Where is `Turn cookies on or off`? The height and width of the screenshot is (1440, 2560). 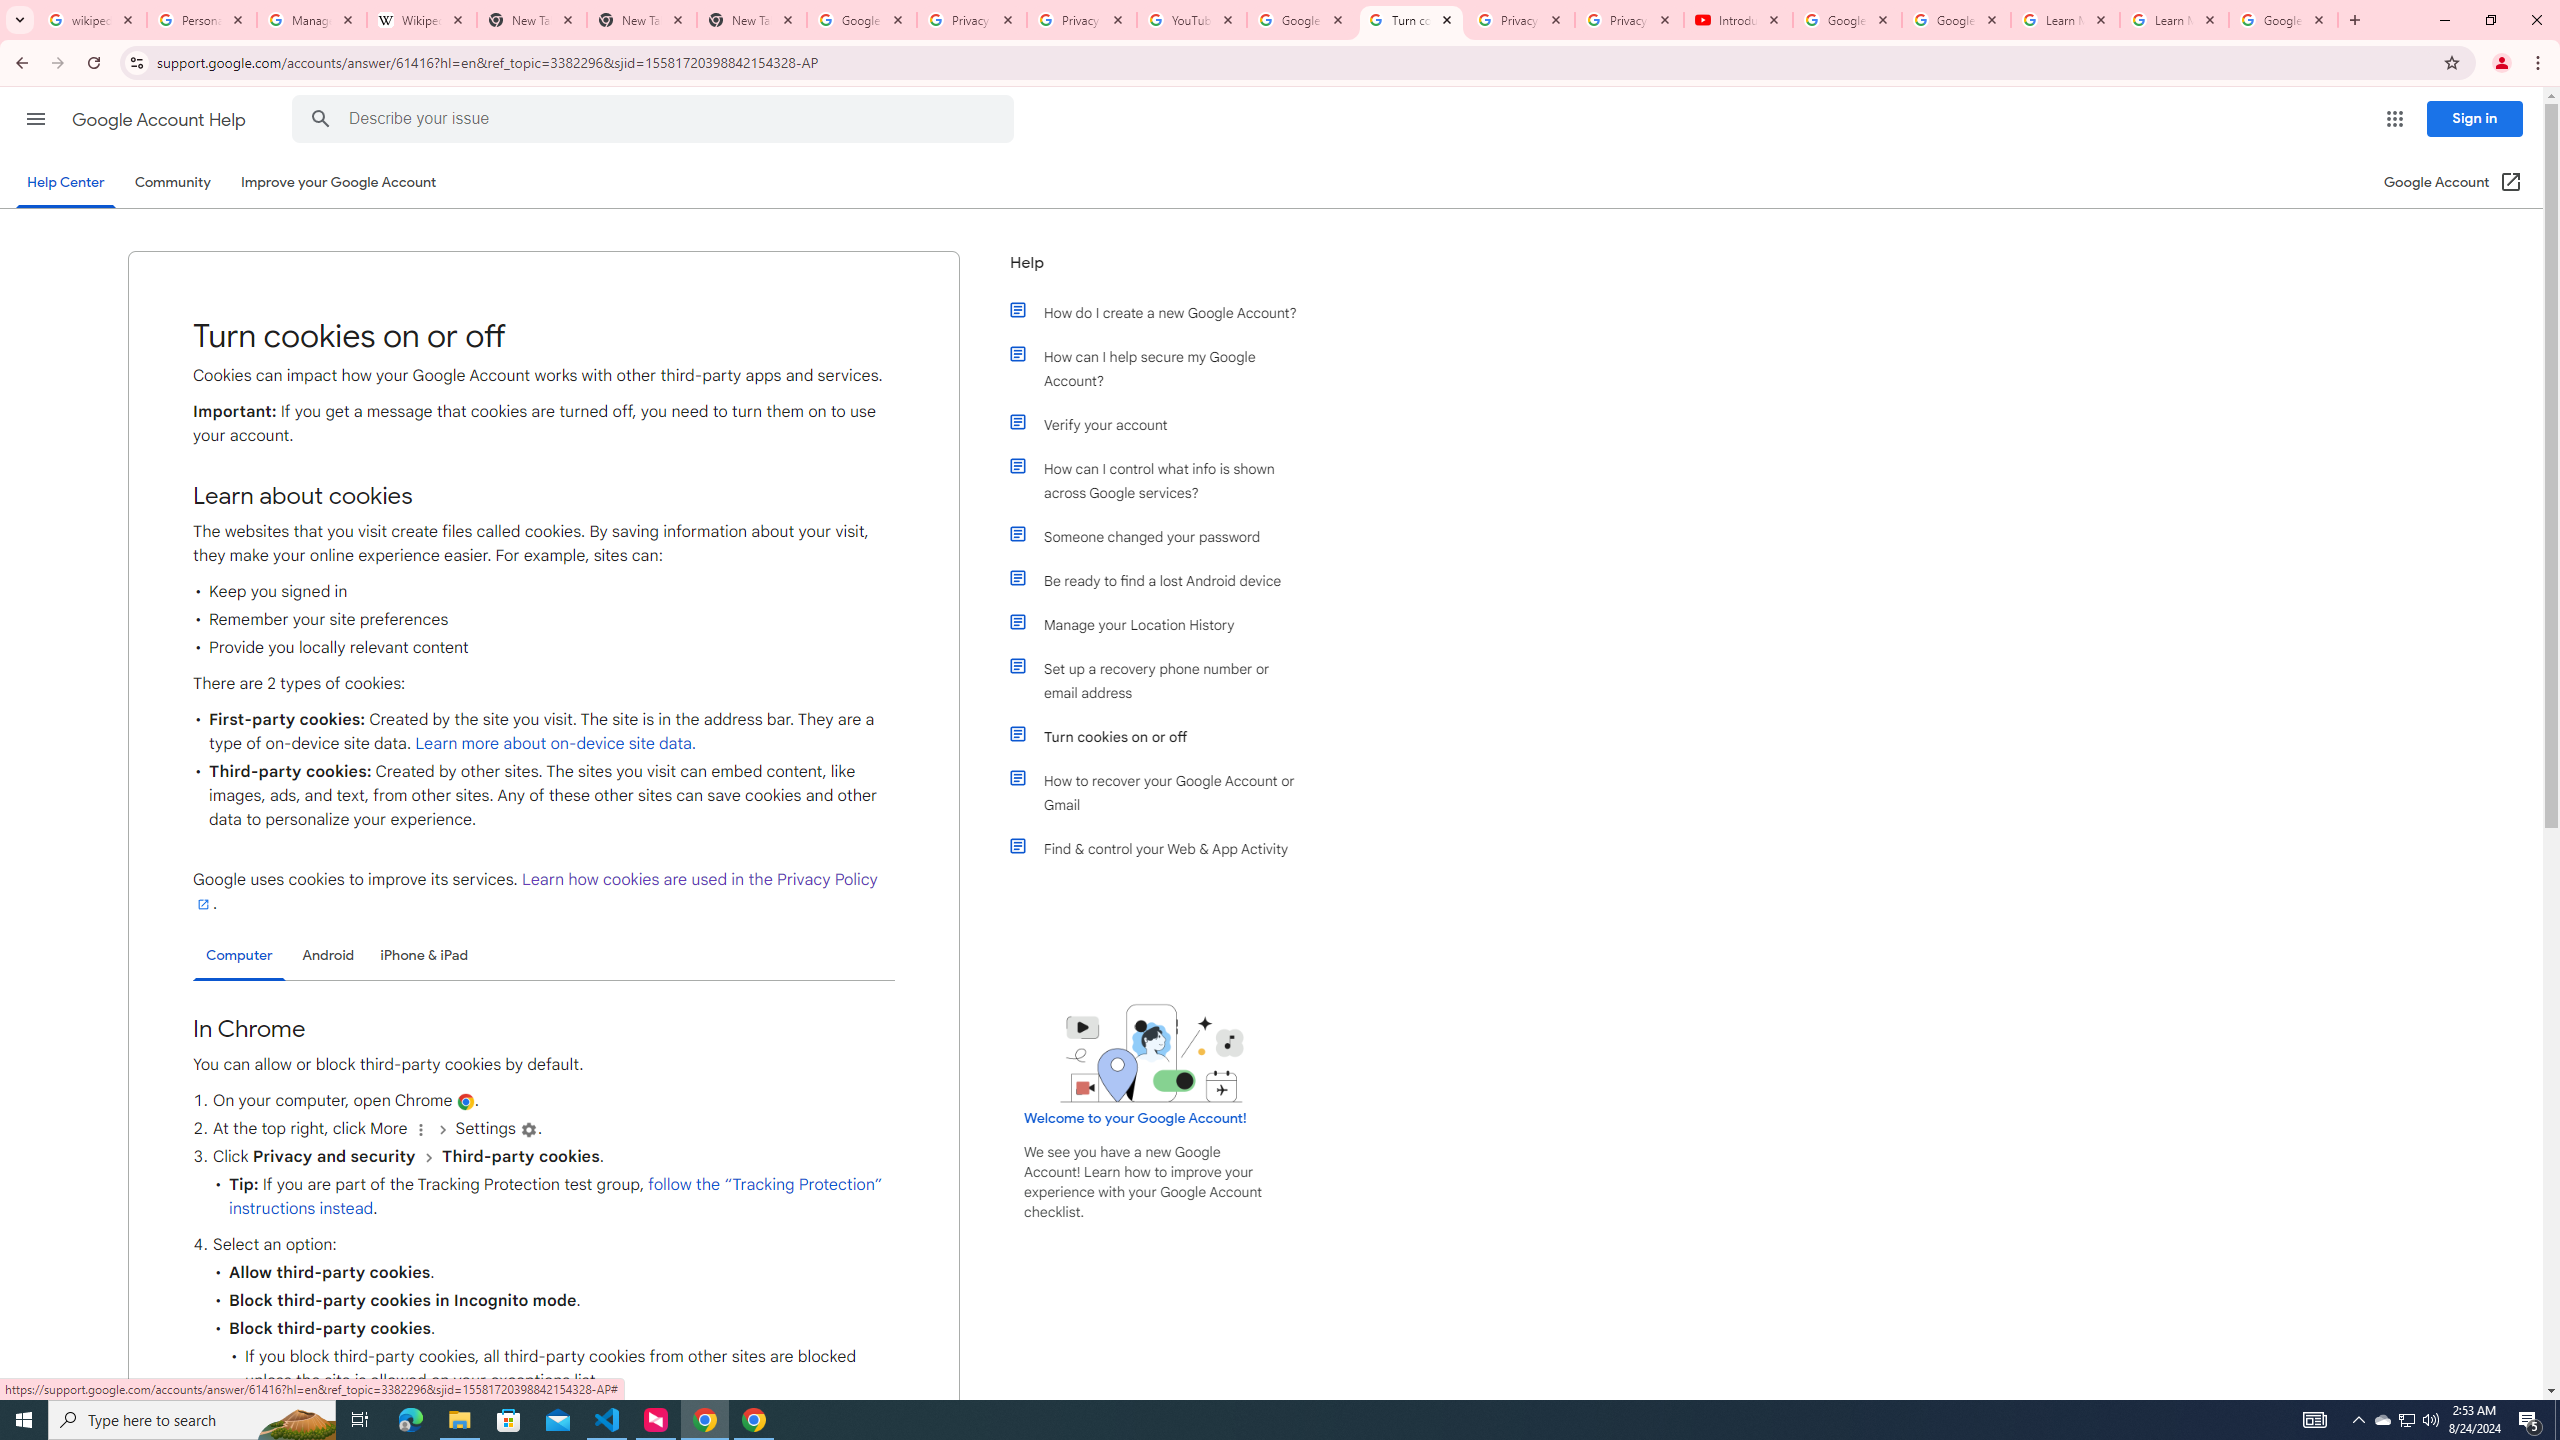
Turn cookies on or off is located at coordinates (1163, 736).